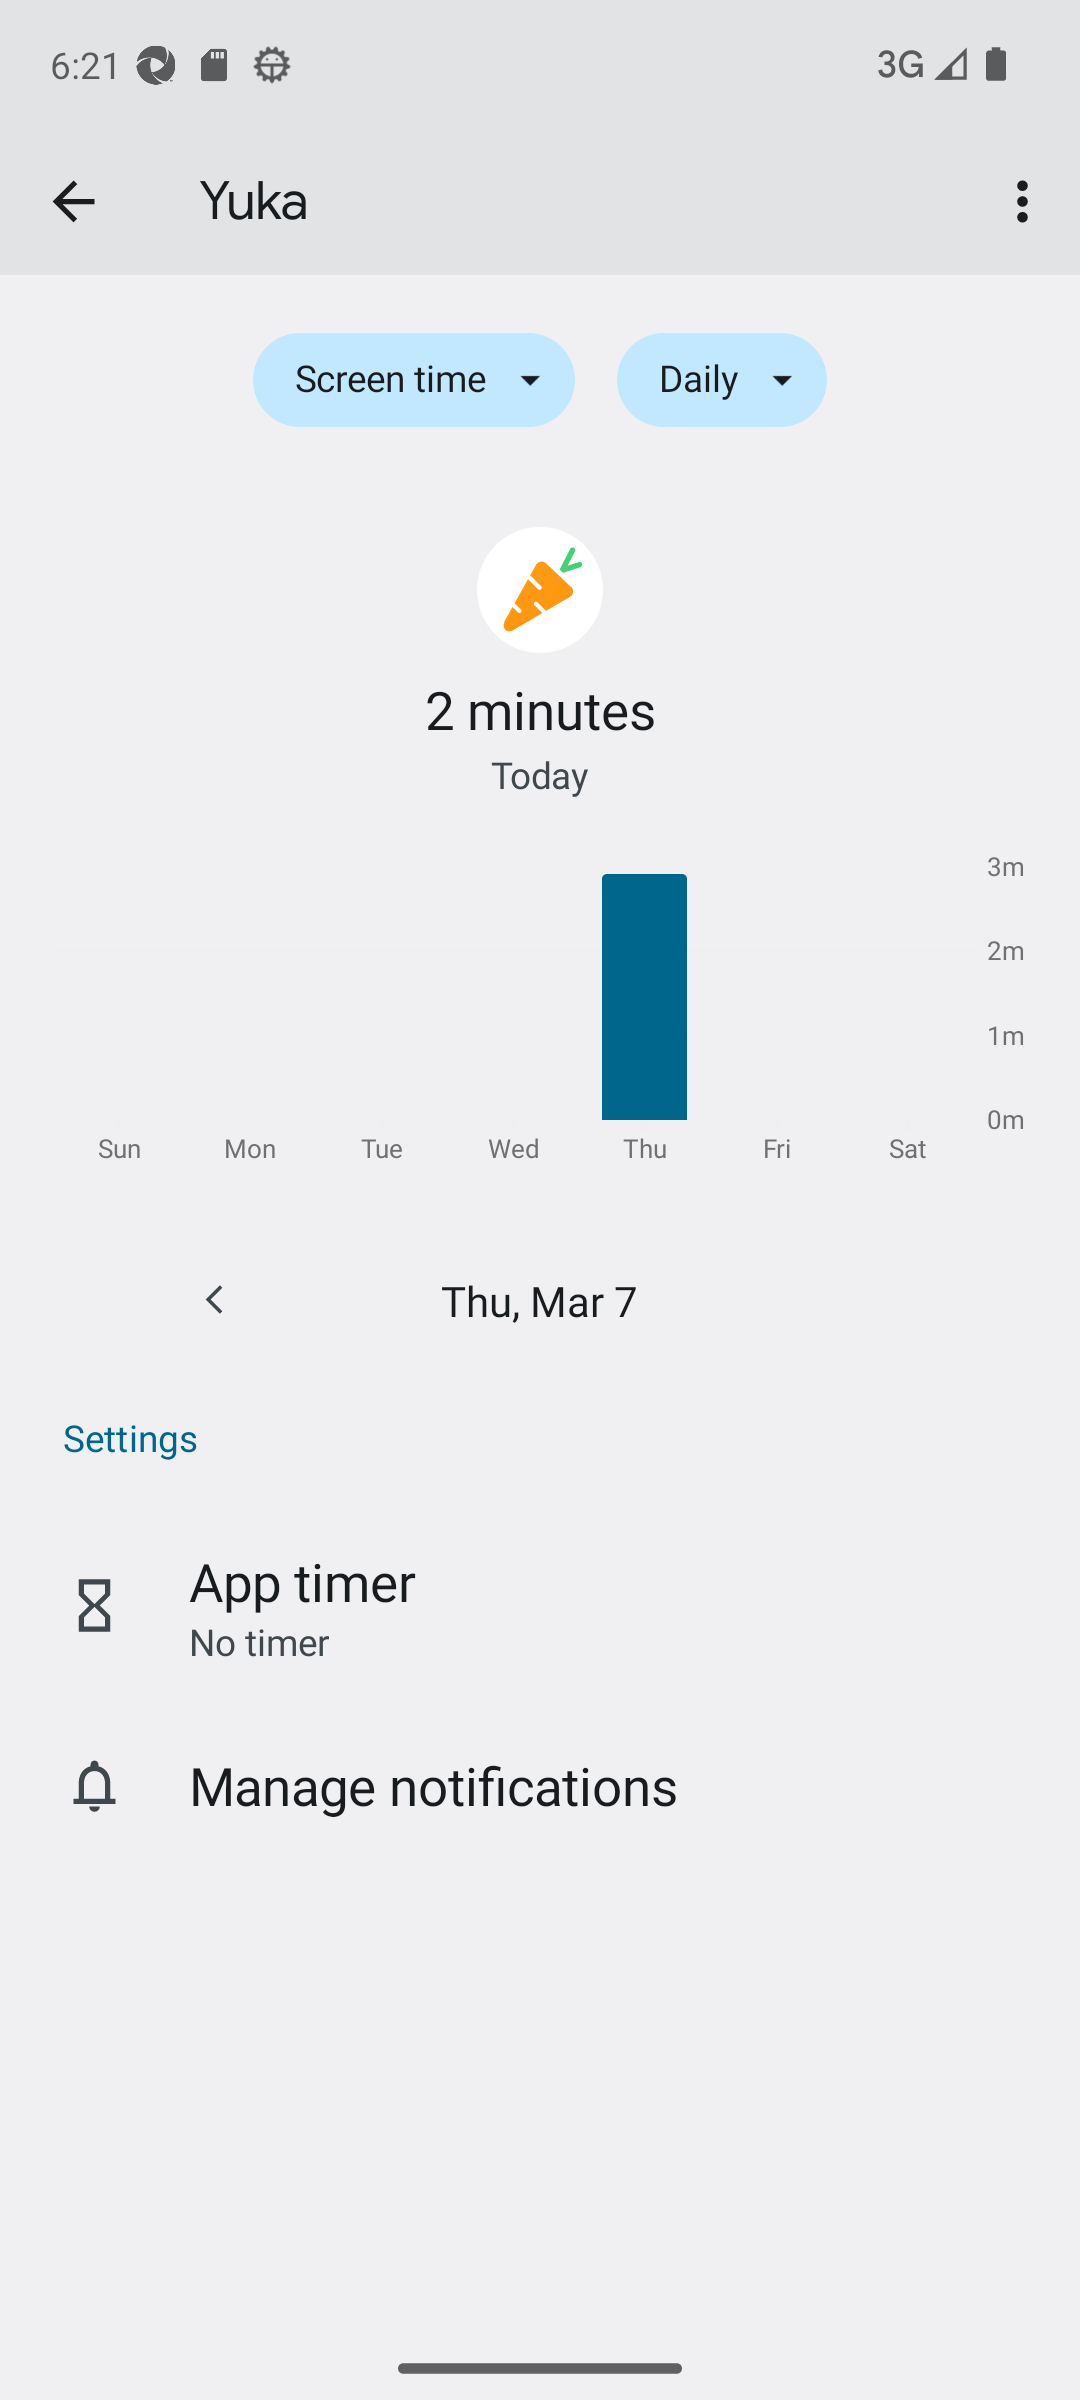 The image size is (1080, 2400). Describe the element at coordinates (540, 1785) in the screenshot. I see `Manage notifications` at that location.